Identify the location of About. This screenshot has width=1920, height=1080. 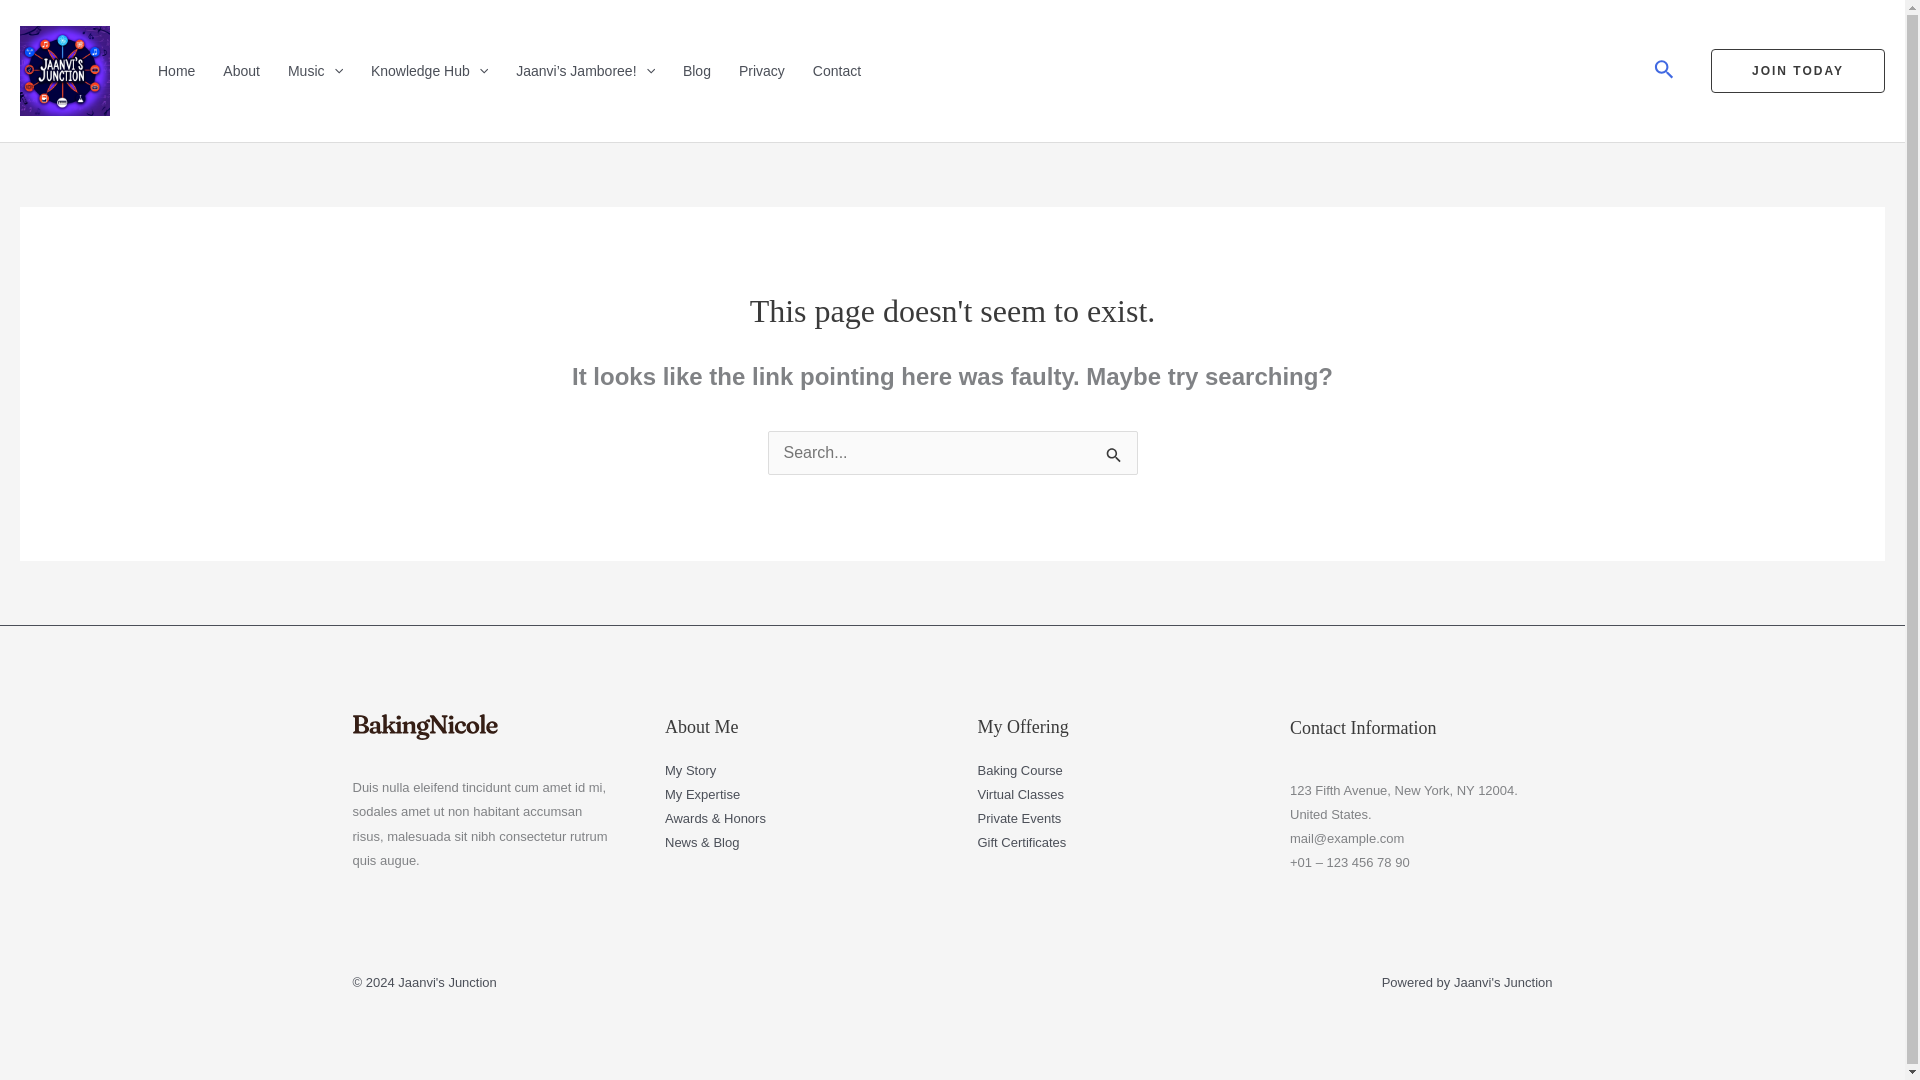
(244, 70).